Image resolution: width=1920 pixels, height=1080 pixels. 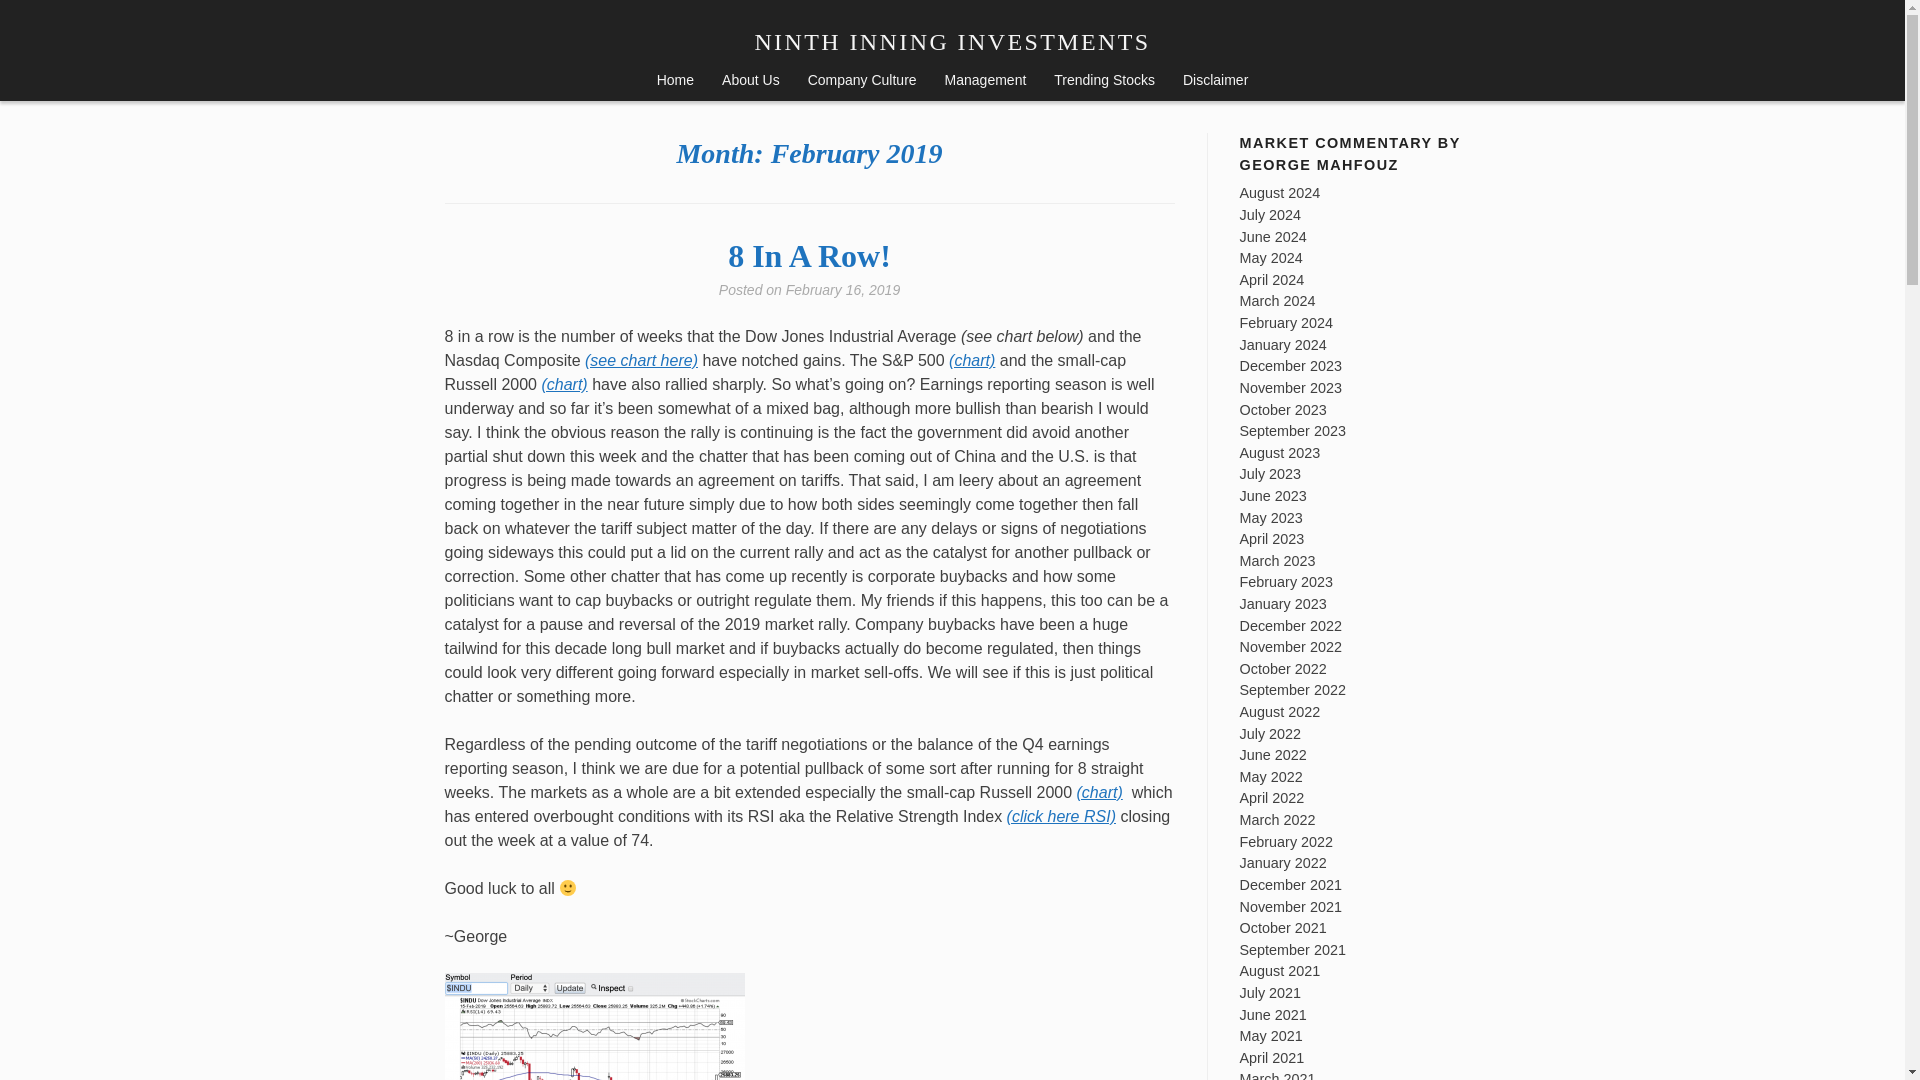 I want to click on Trending Stocks, so click(x=1104, y=82).